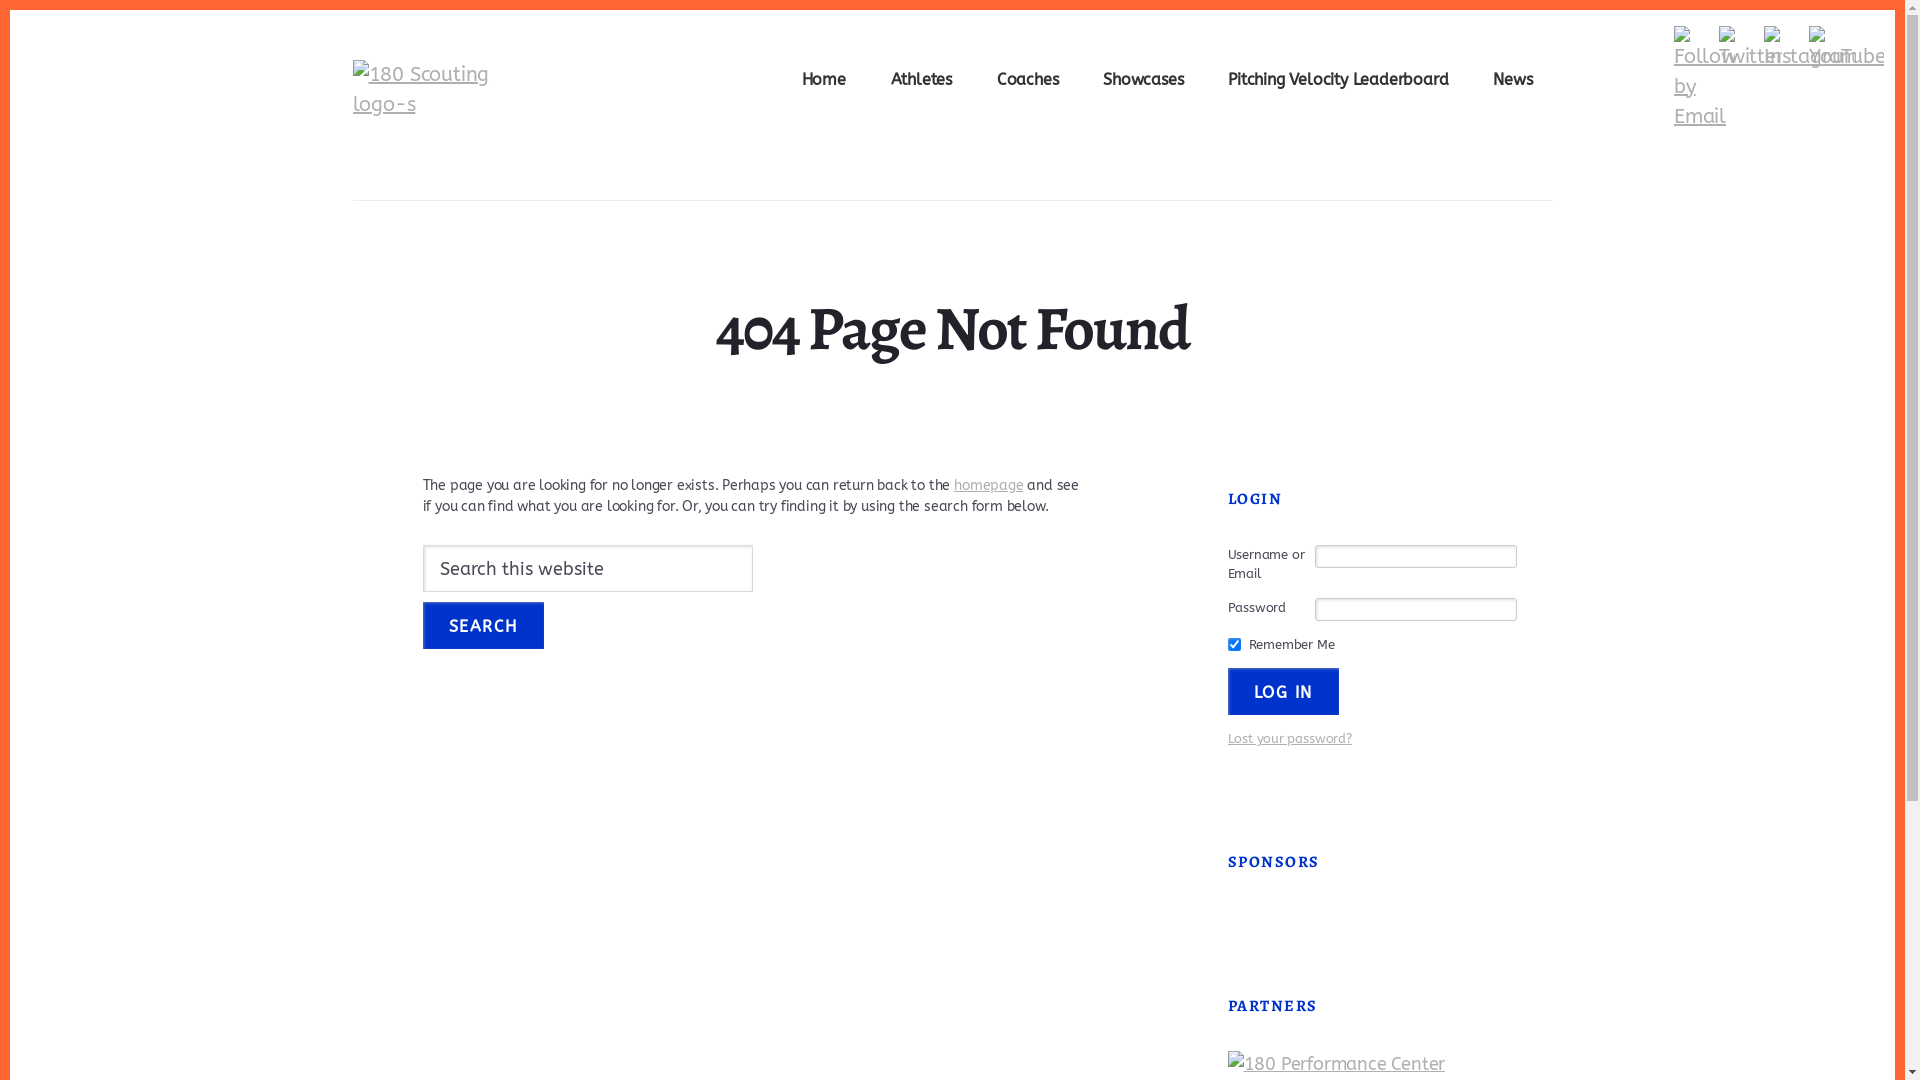  Describe the element at coordinates (1284, 692) in the screenshot. I see `Log In` at that location.